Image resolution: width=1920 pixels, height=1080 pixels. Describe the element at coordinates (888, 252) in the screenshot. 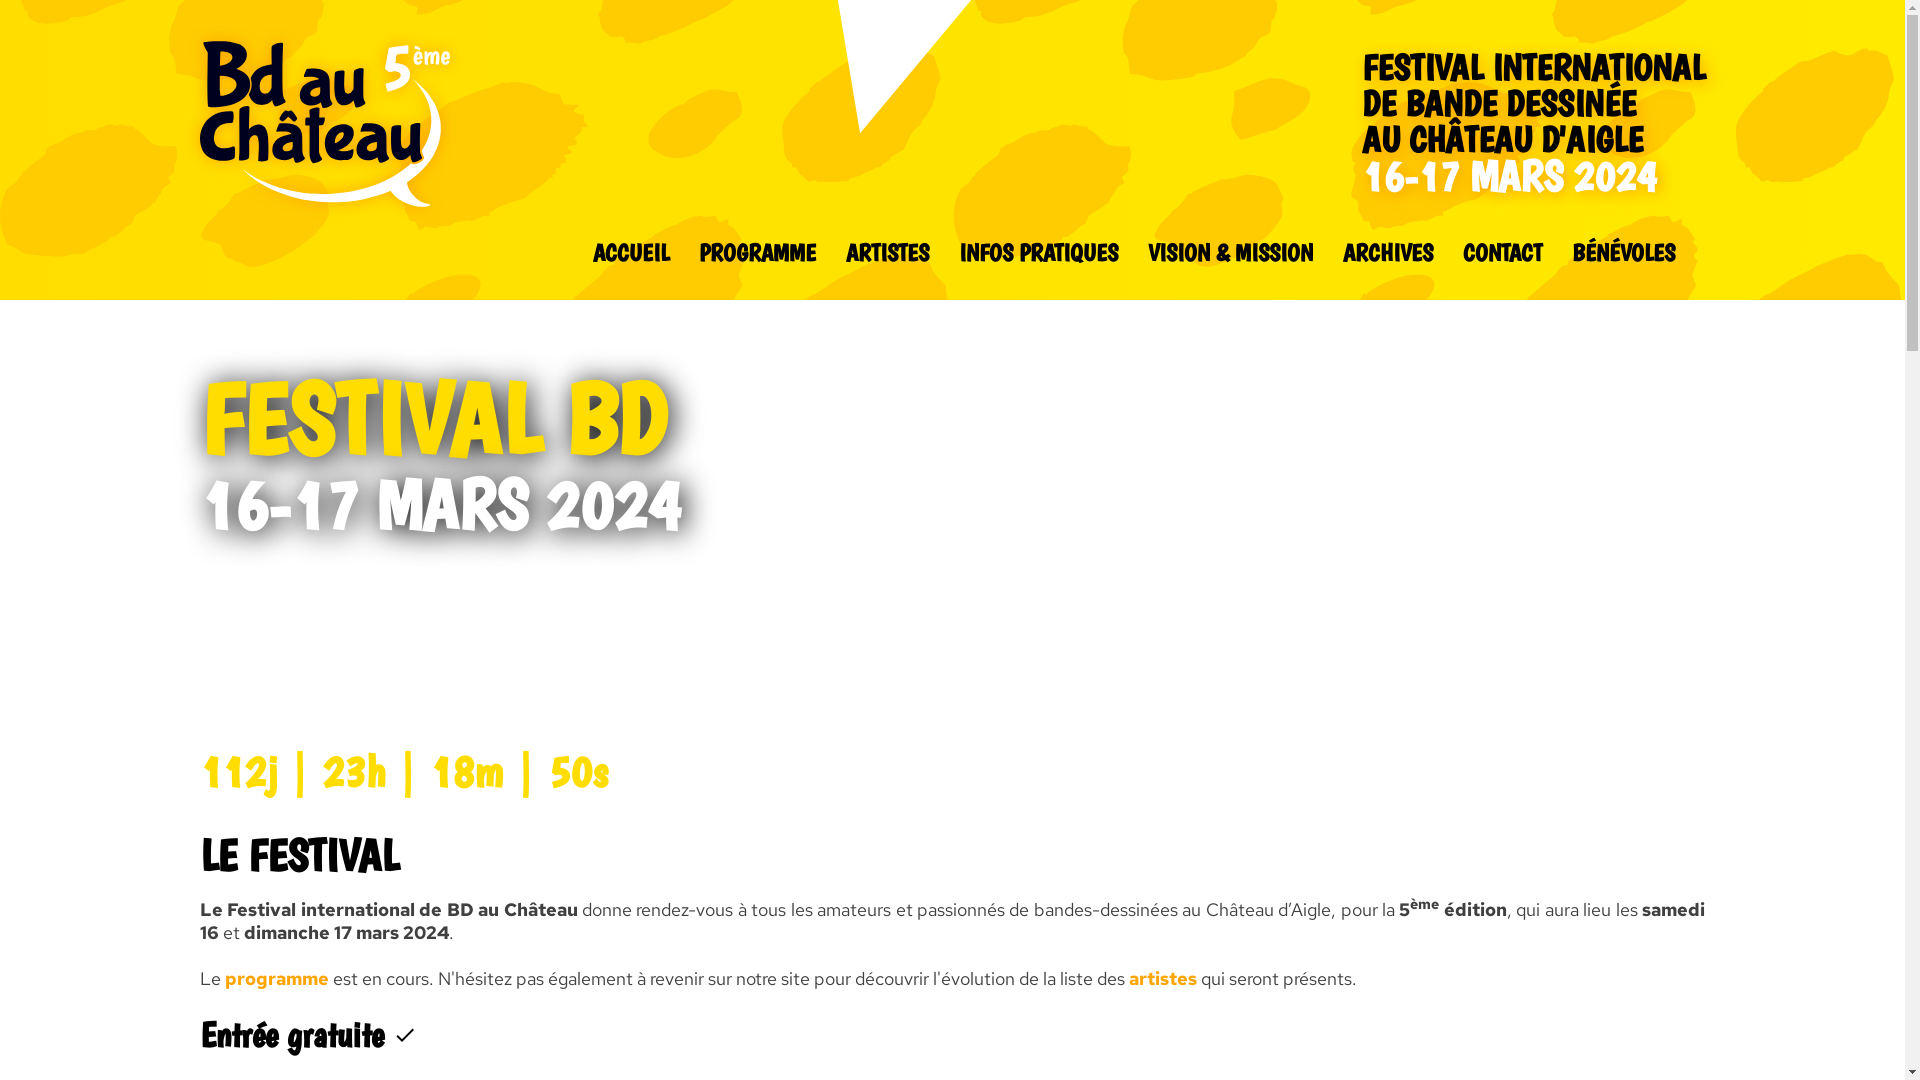

I see `ARTISTES` at that location.